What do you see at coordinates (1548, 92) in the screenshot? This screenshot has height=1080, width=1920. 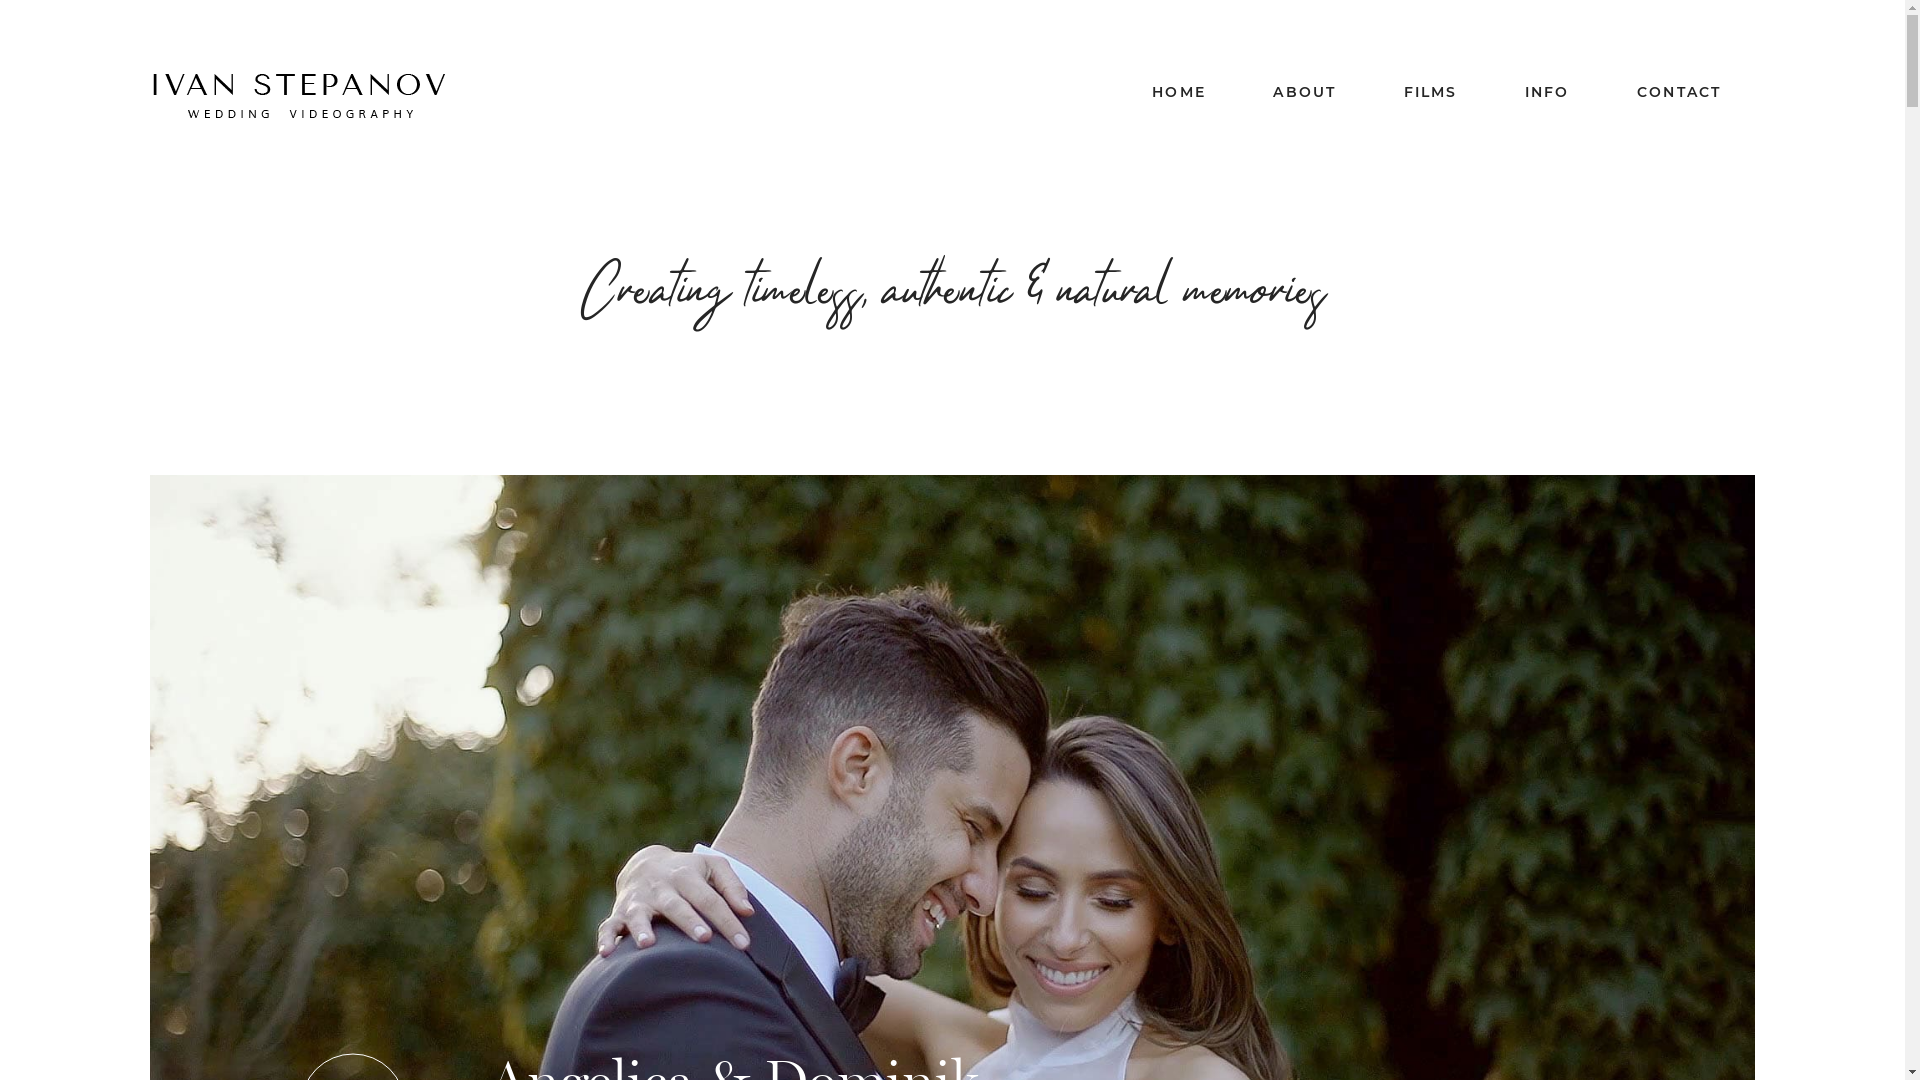 I see `INFO` at bounding box center [1548, 92].